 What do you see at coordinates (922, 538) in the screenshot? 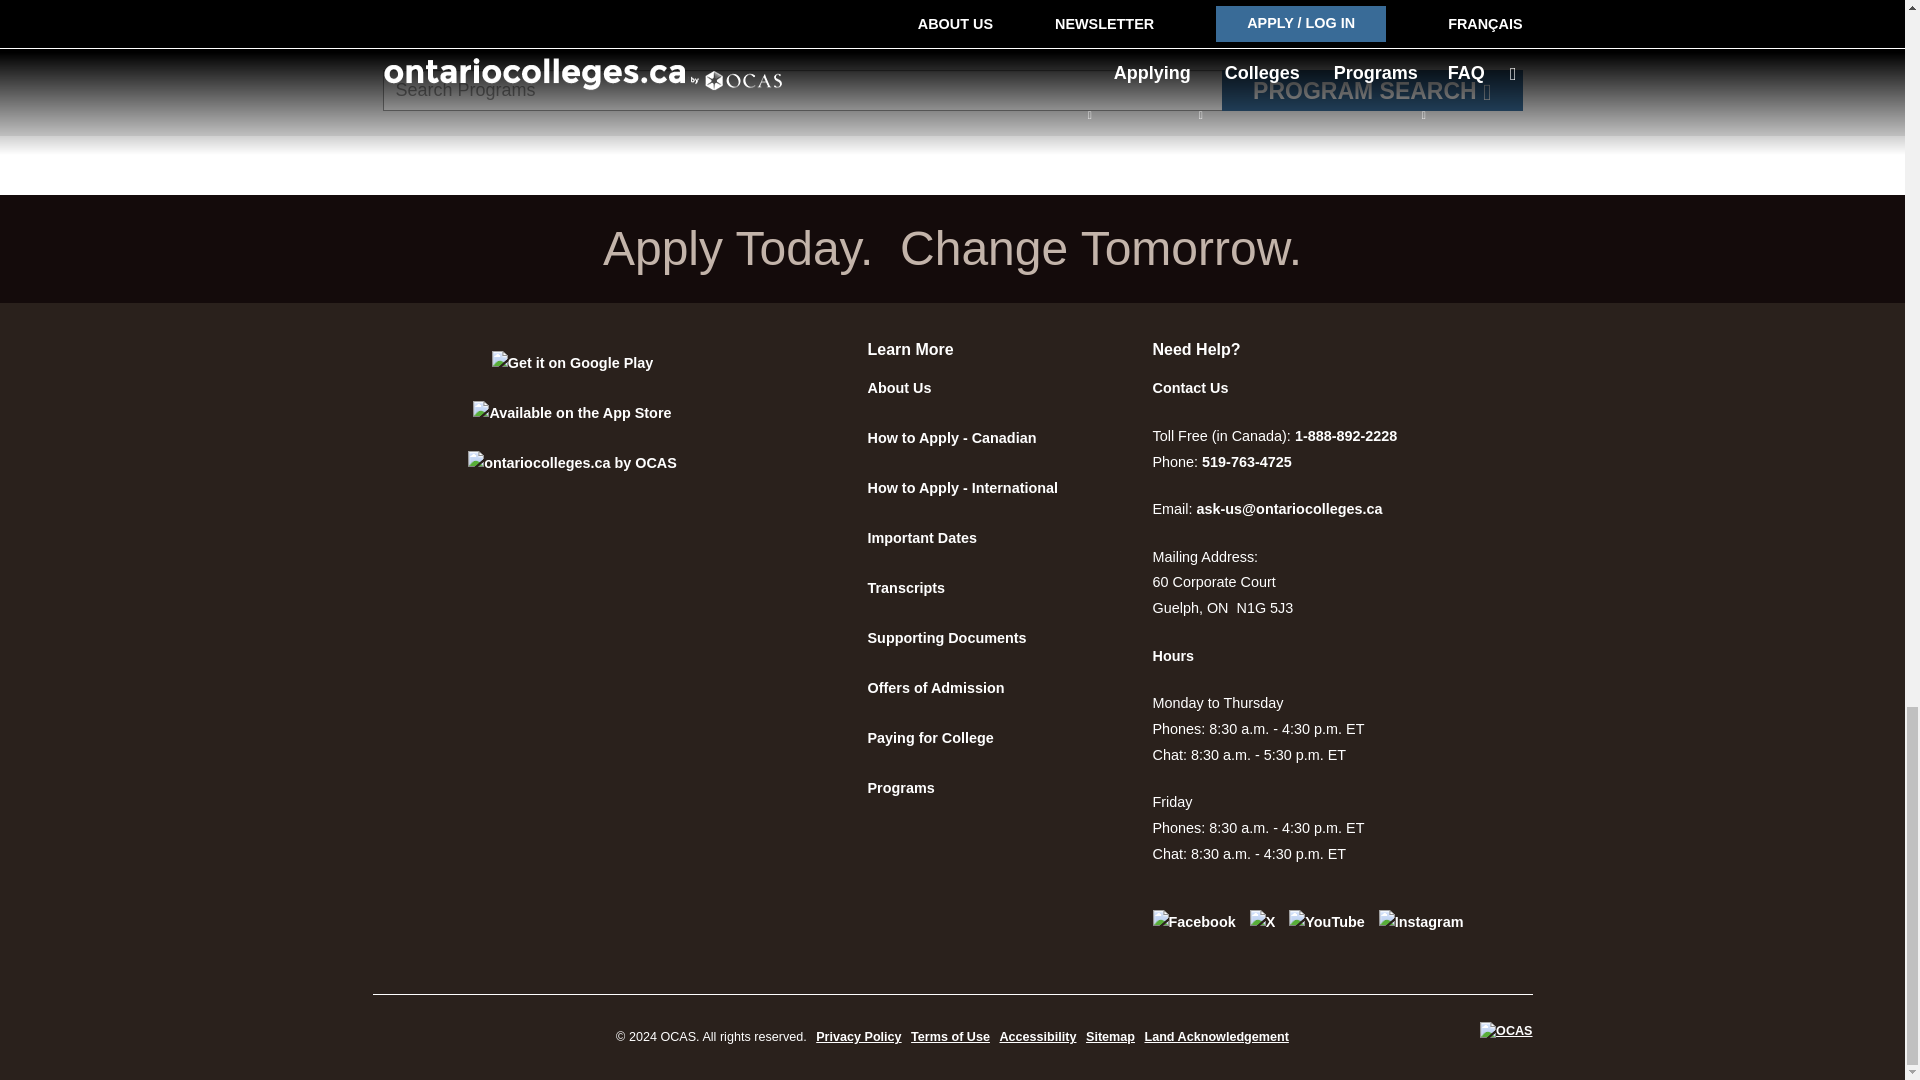
I see `Important Dates` at bounding box center [922, 538].